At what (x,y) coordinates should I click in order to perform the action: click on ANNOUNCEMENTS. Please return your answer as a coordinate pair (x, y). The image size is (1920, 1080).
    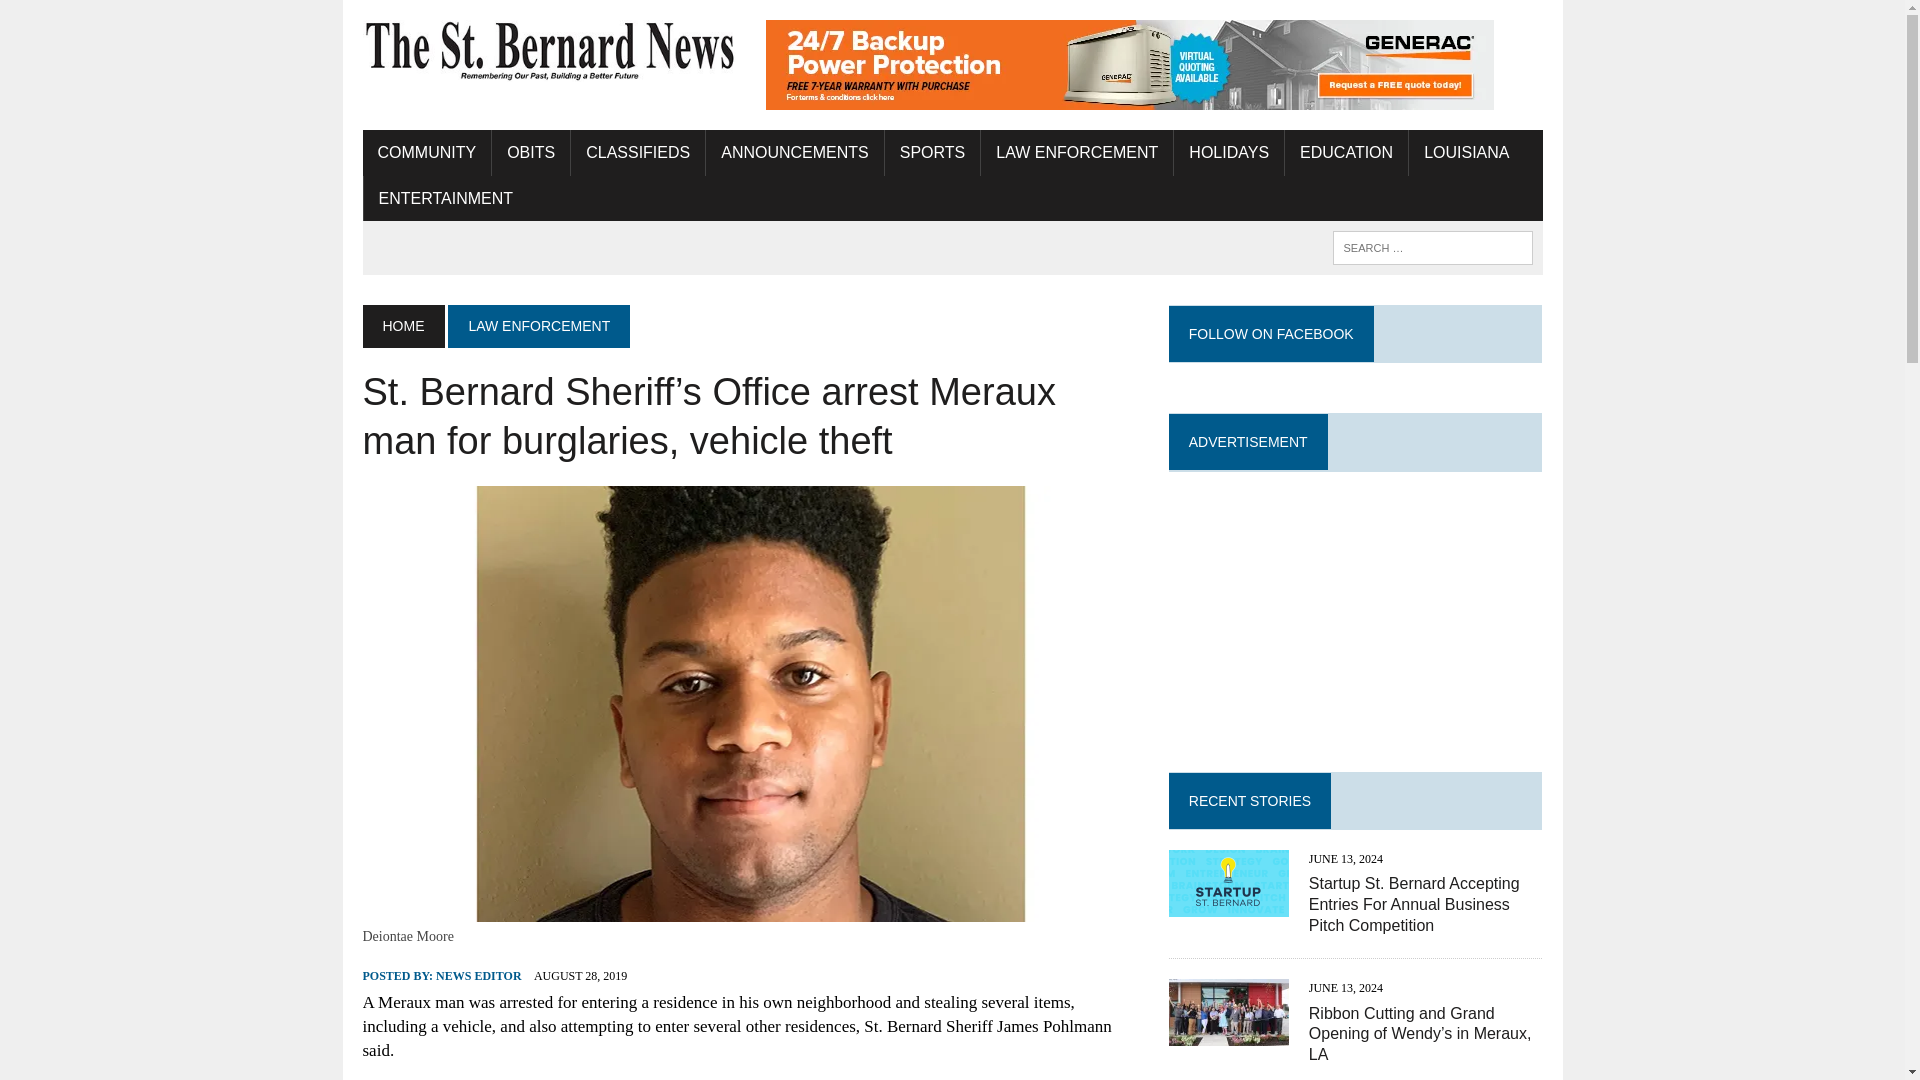
    Looking at the image, I should click on (794, 152).